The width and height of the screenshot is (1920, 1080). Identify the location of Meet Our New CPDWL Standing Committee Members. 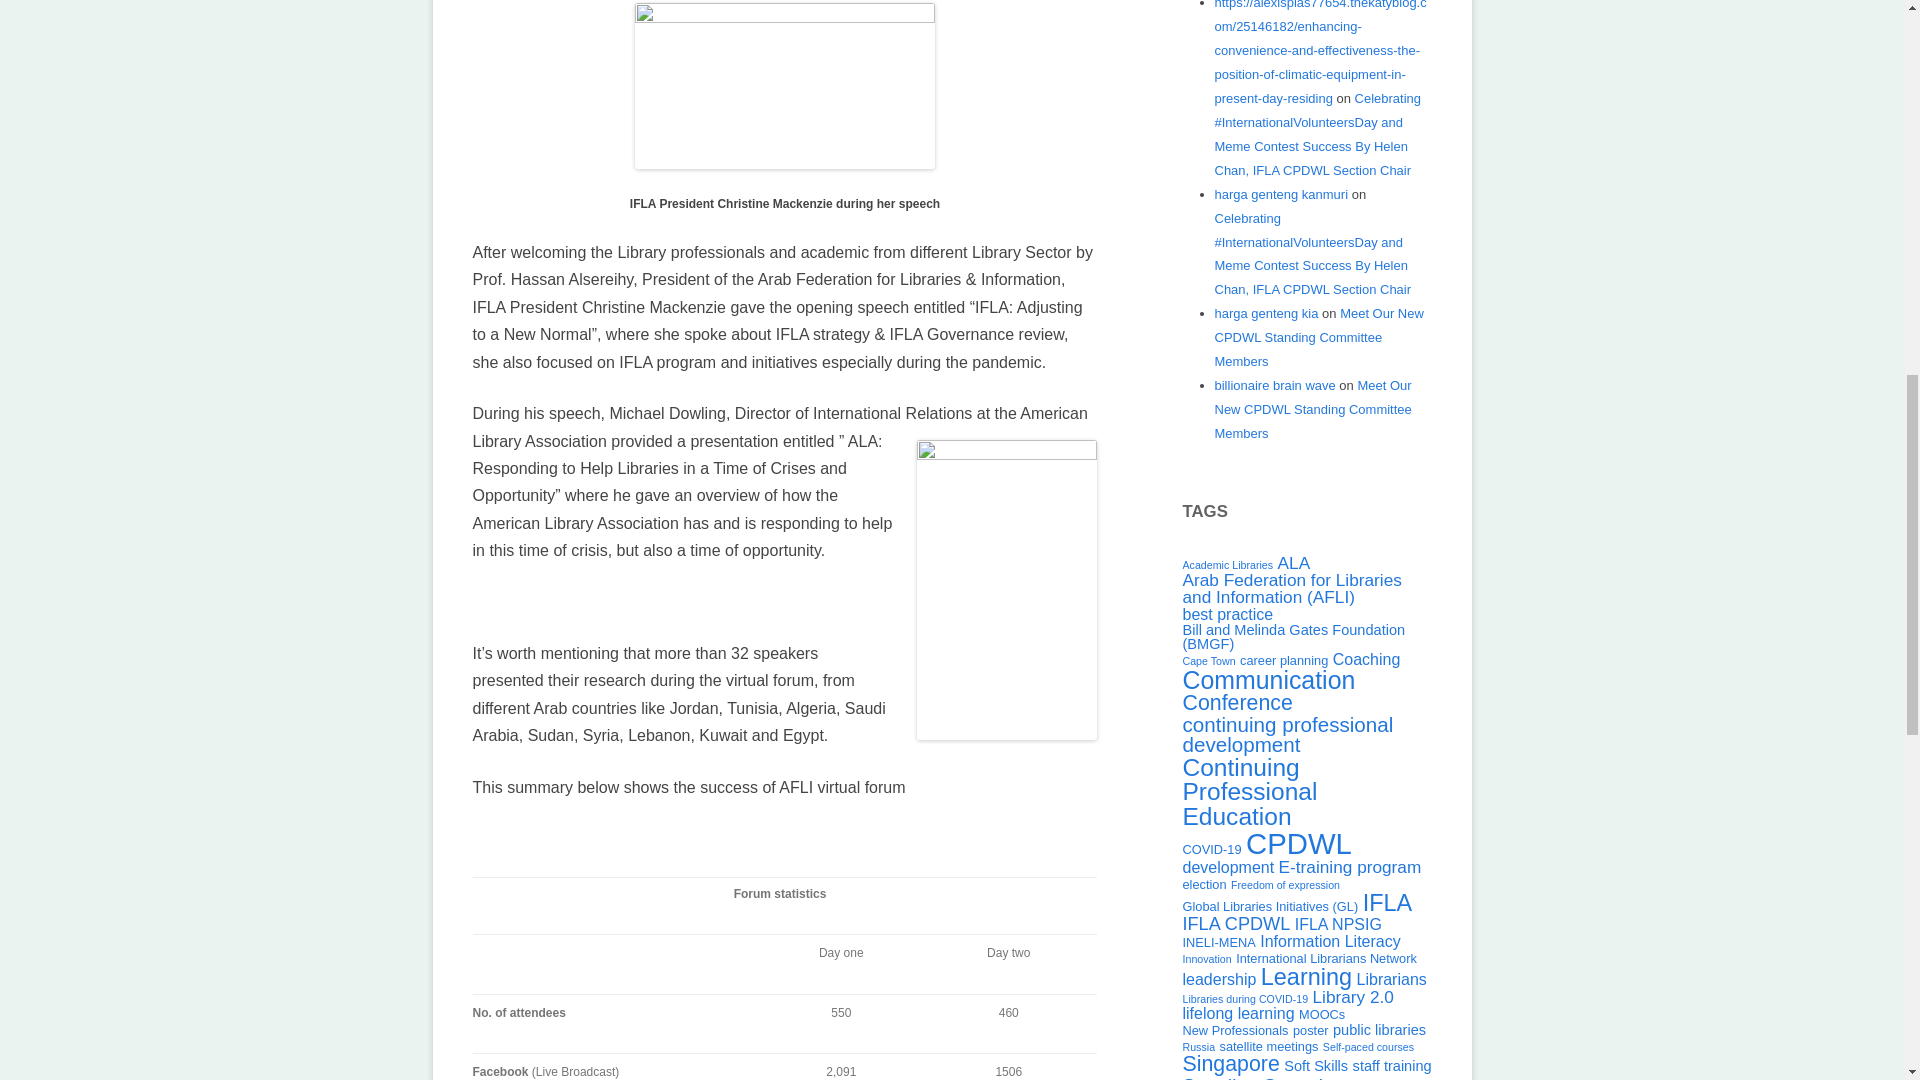
(1312, 409).